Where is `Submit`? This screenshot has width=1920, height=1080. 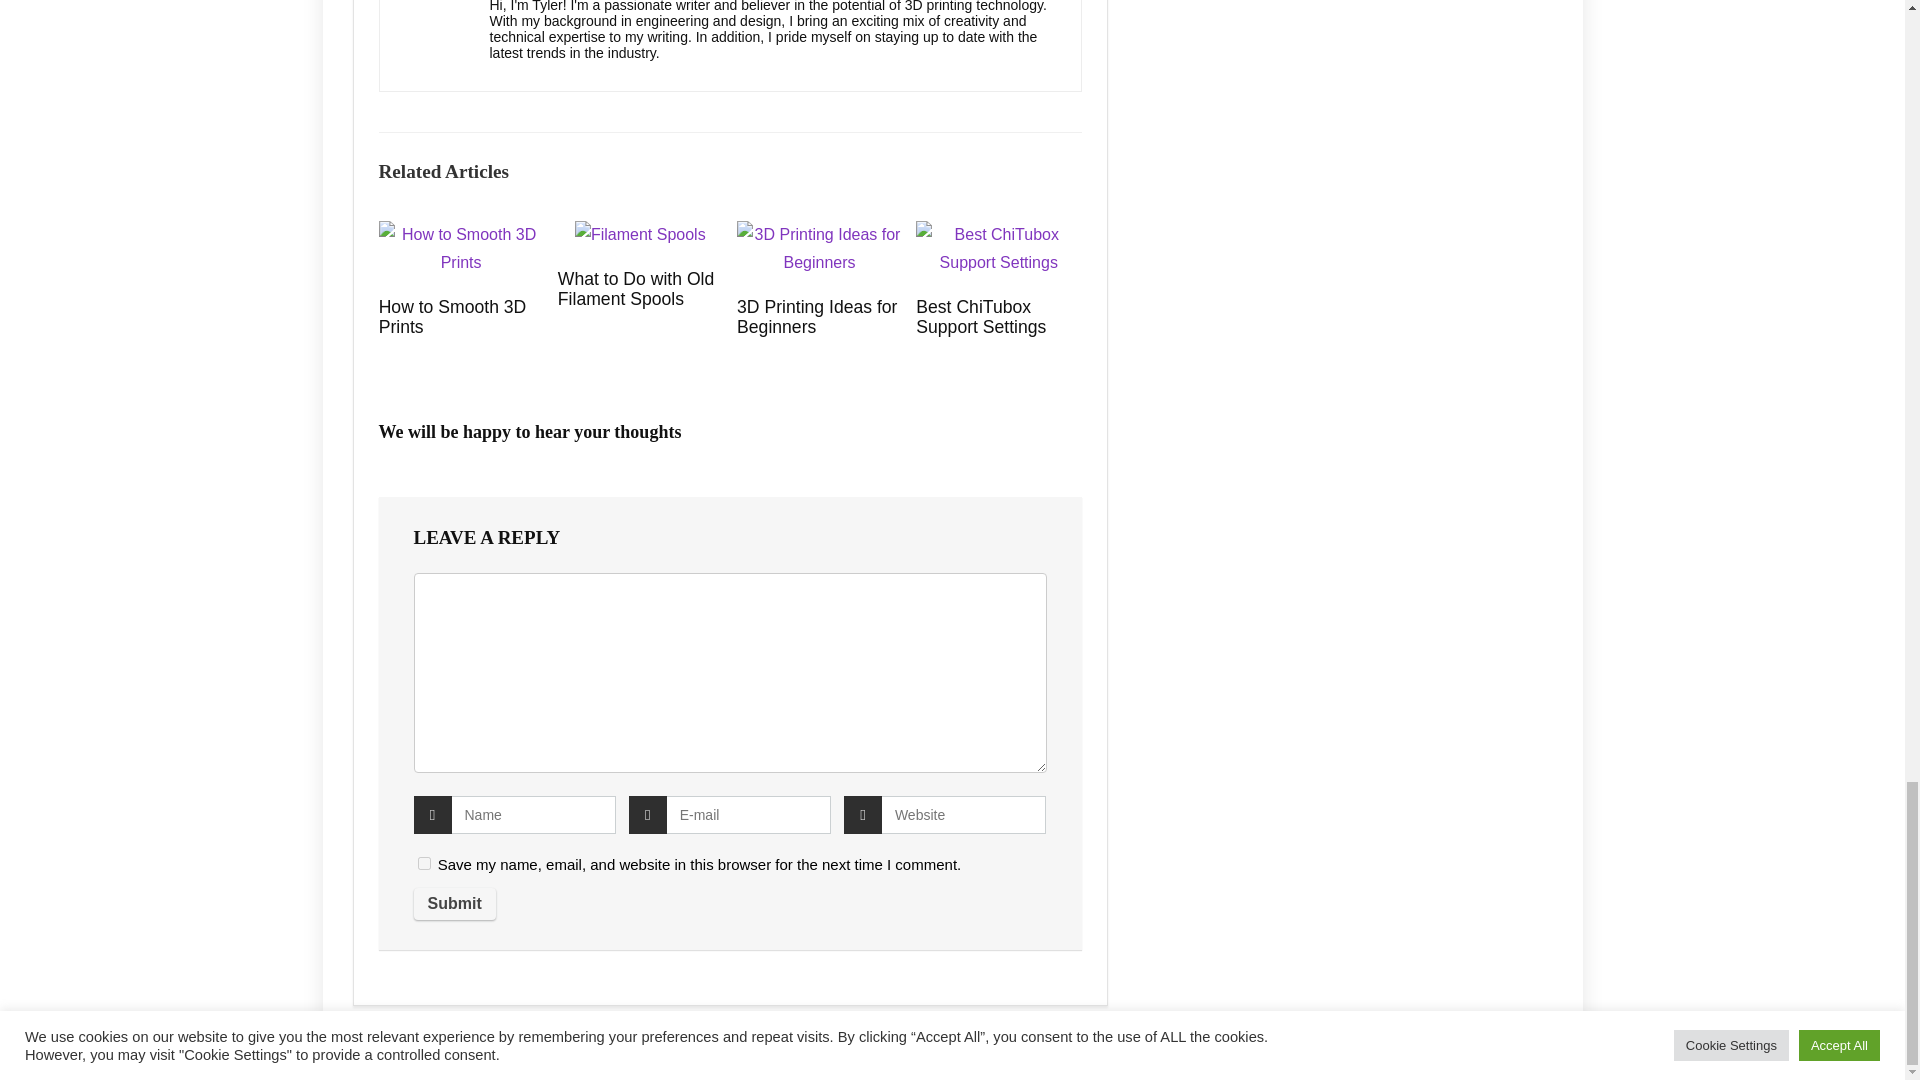 Submit is located at coordinates (454, 904).